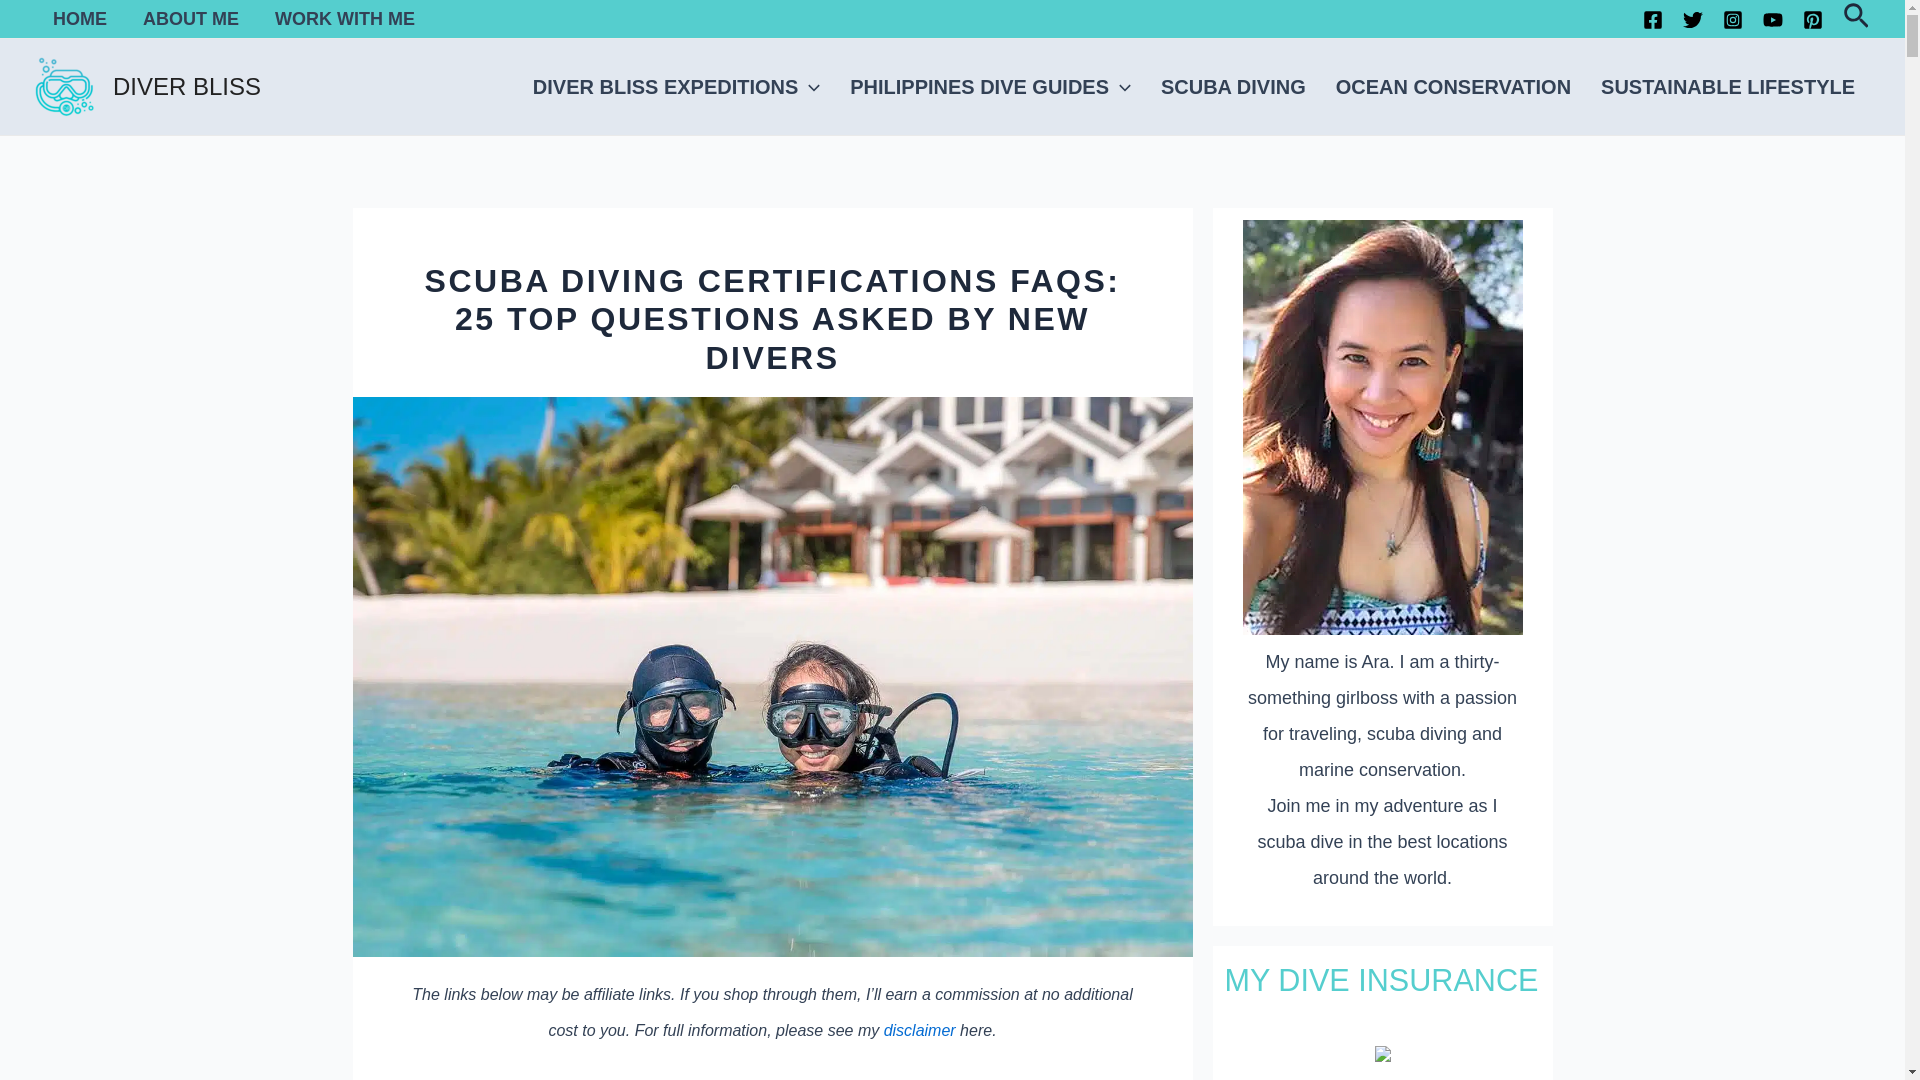 The width and height of the screenshot is (1920, 1080). I want to click on DIVER BLISS EXPEDITIONS, so click(676, 87).